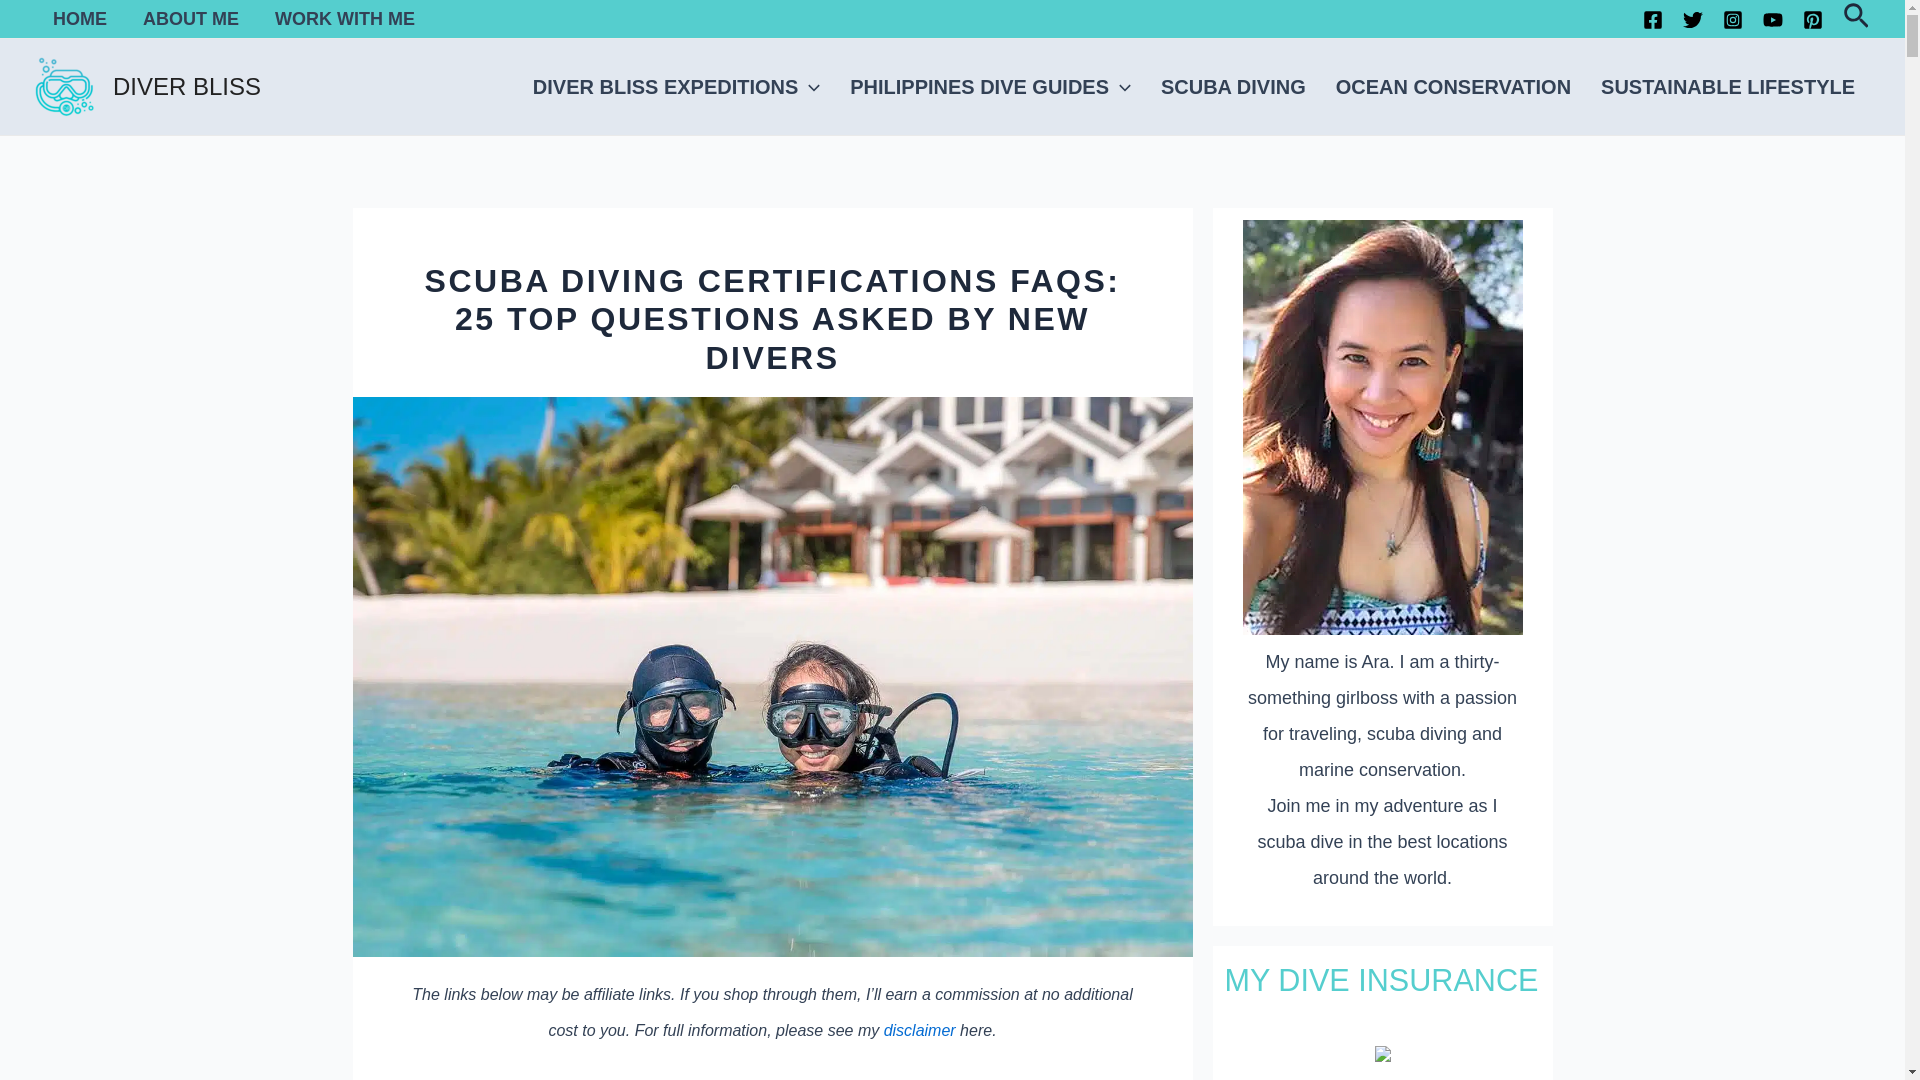 The width and height of the screenshot is (1920, 1080). I want to click on DIVER BLISS EXPEDITIONS, so click(676, 87).